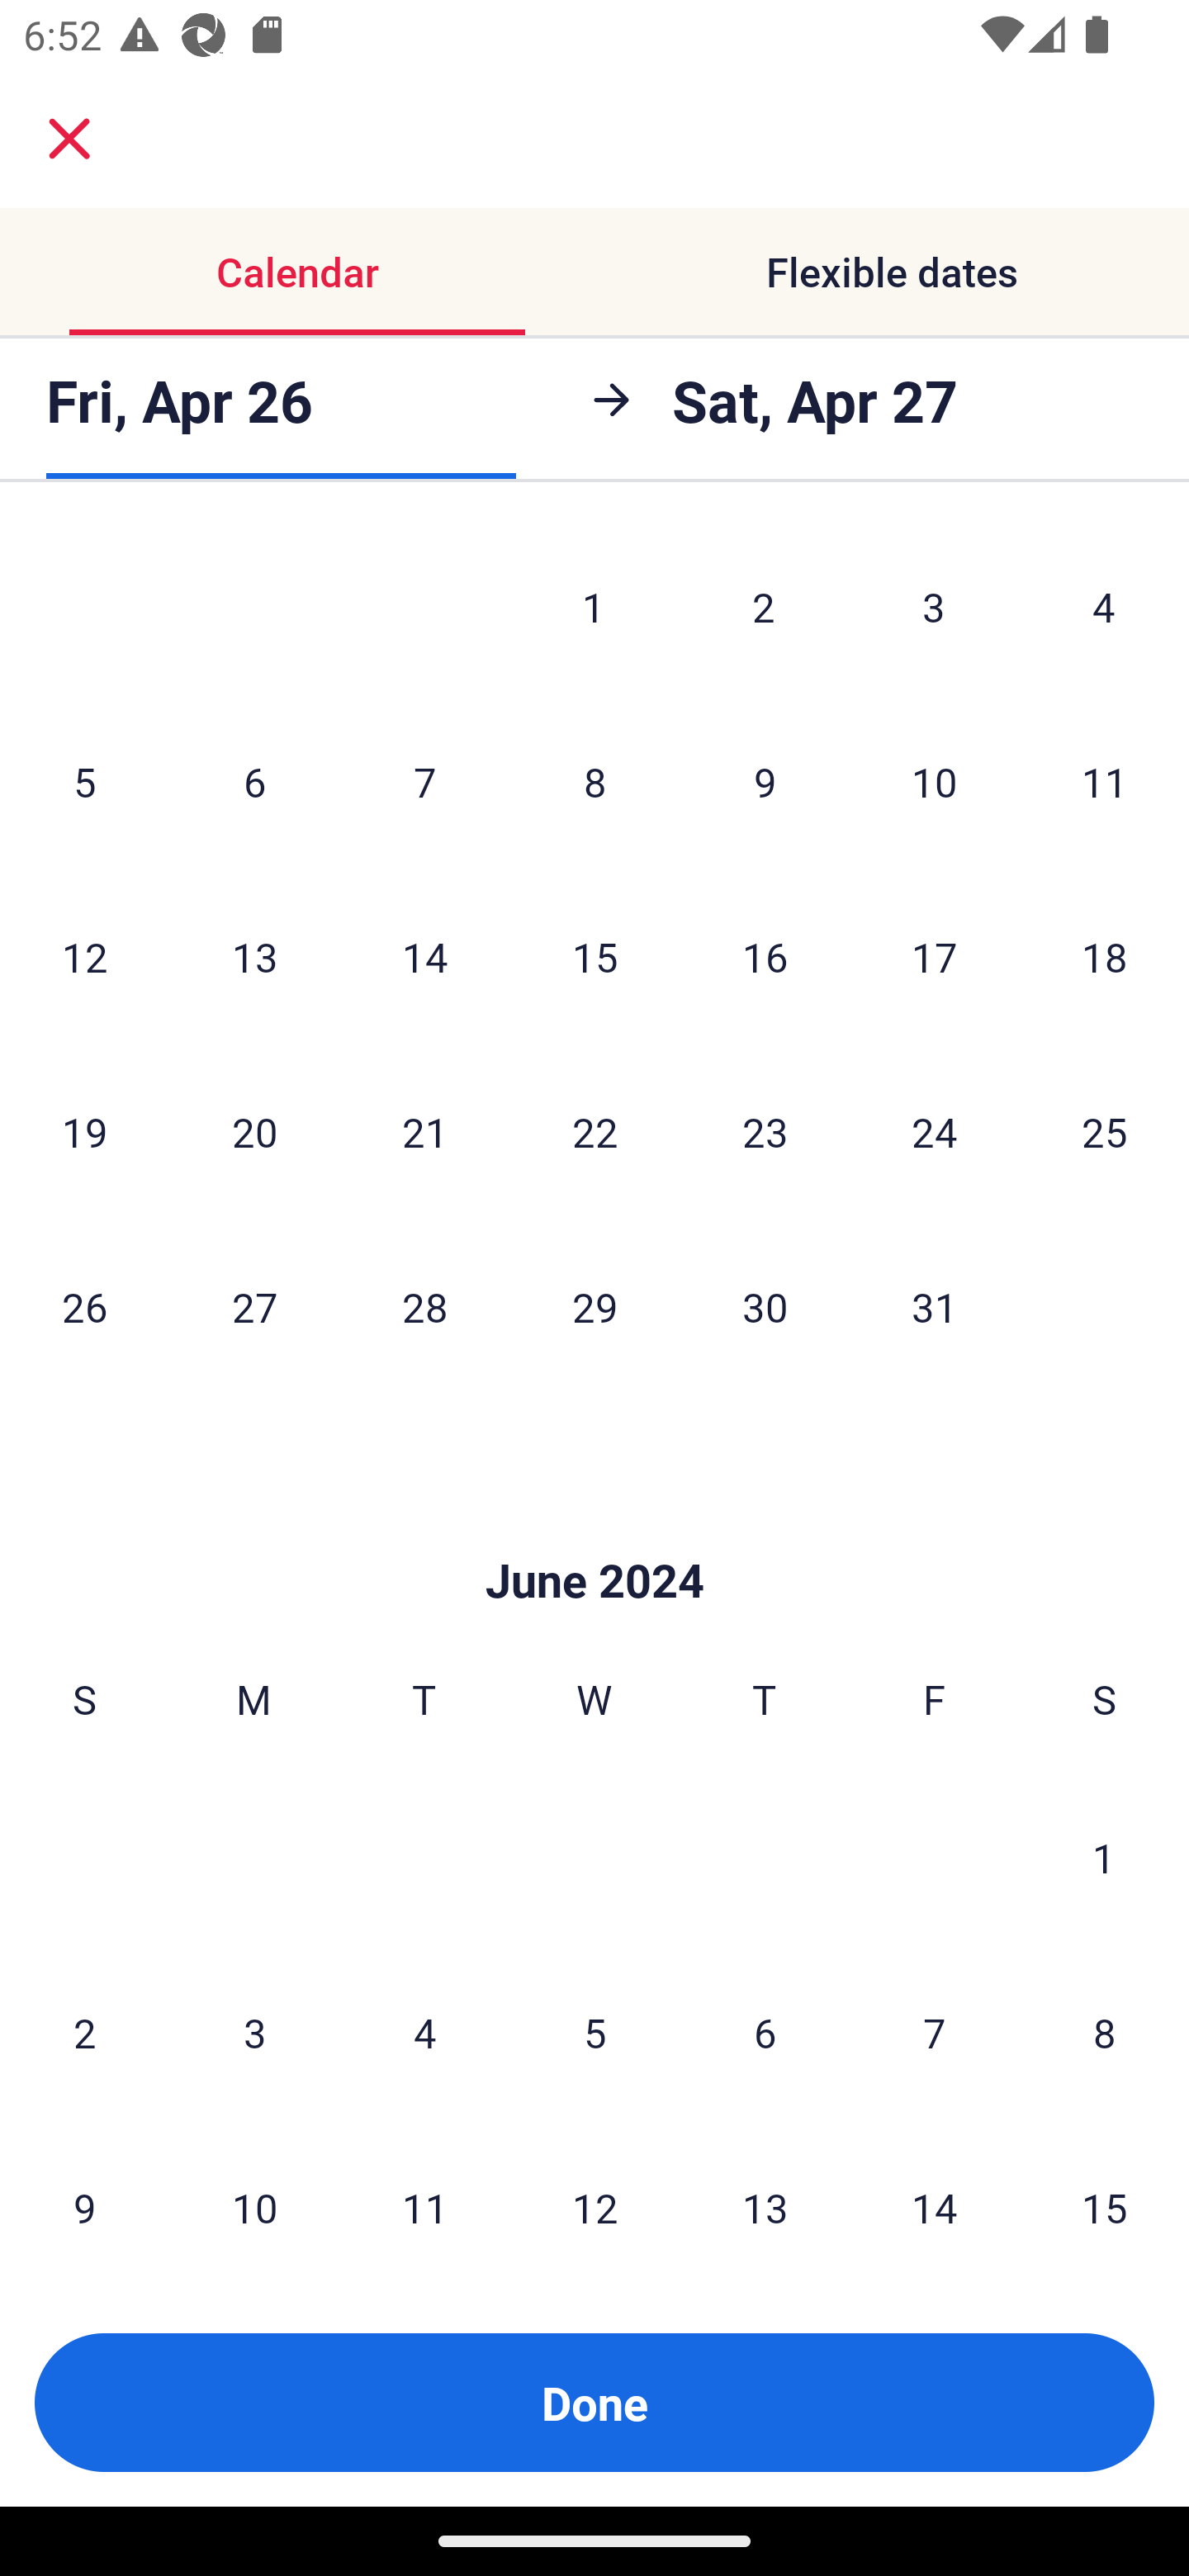 This screenshot has height=2576, width=1189. Describe the element at coordinates (765, 2032) in the screenshot. I see `6 Thursday, June 6, 2024` at that location.